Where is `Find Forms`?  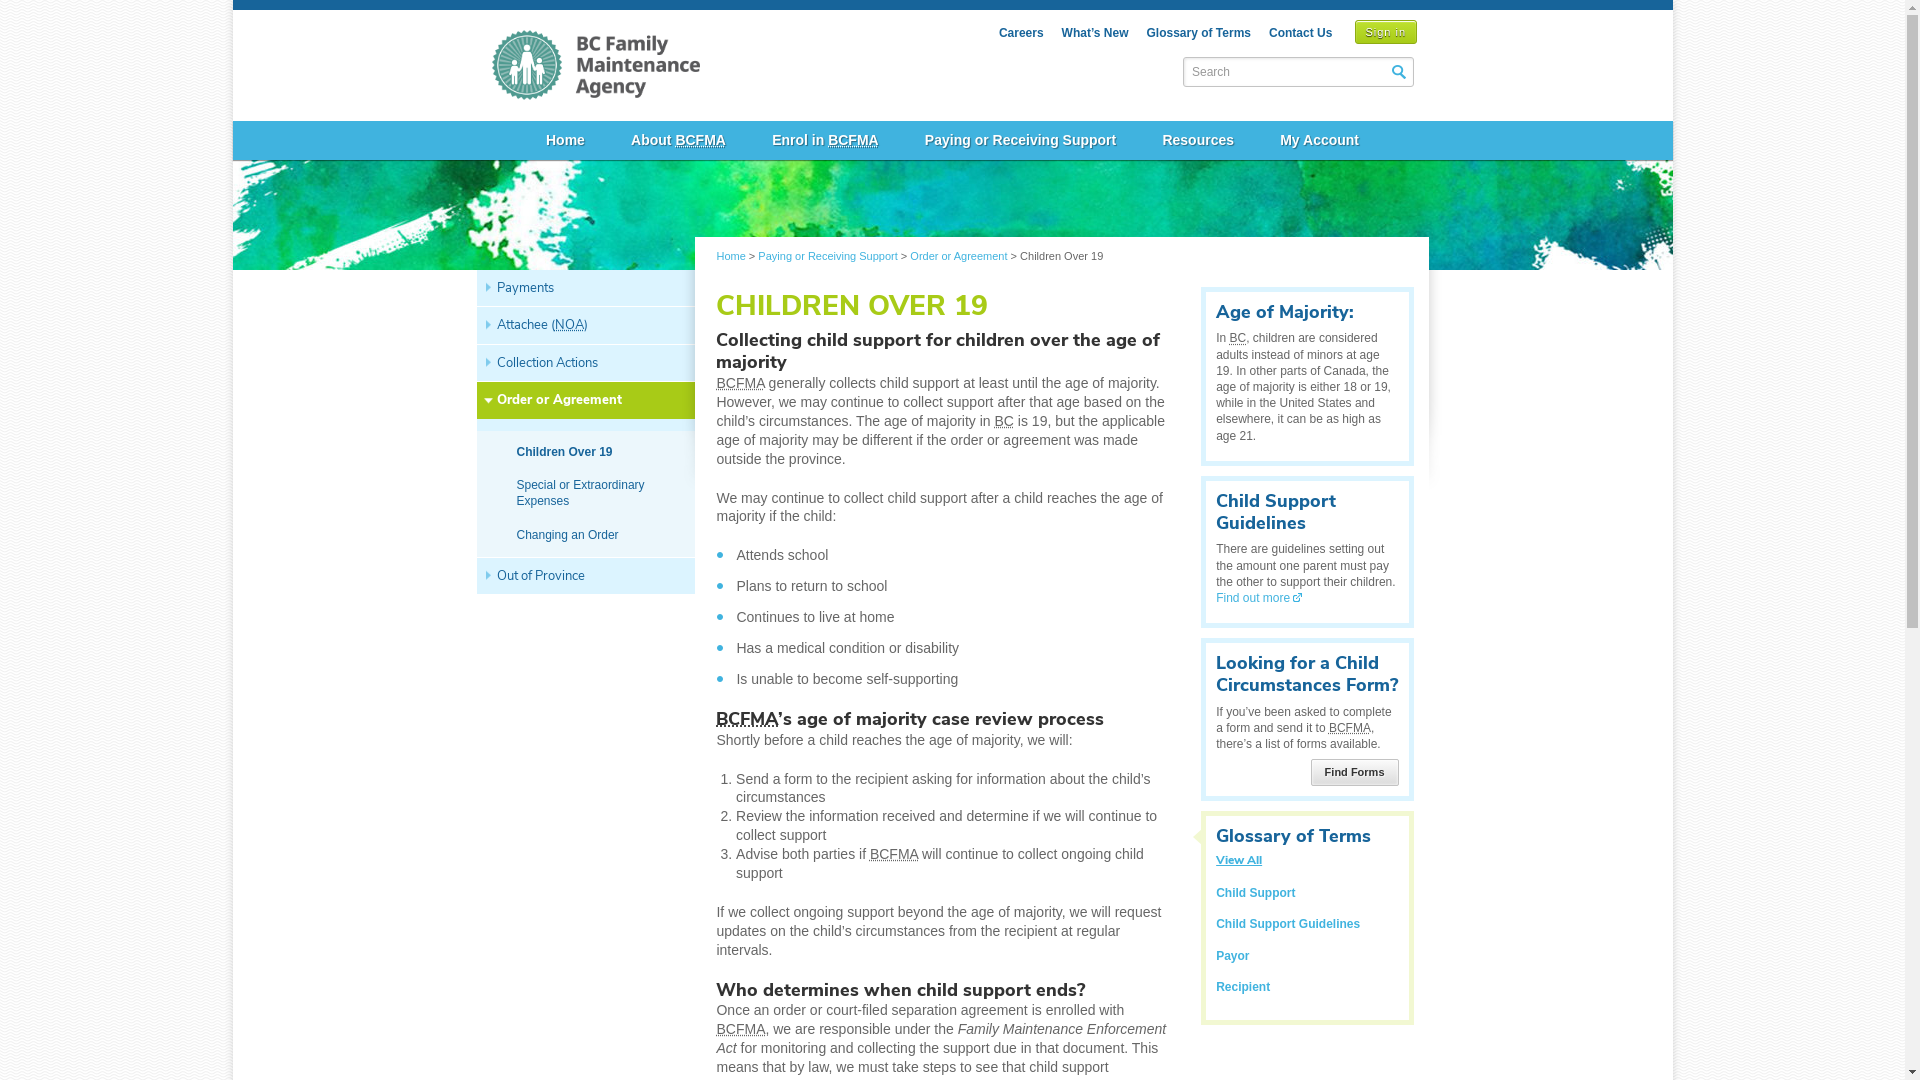 Find Forms is located at coordinates (1355, 772).